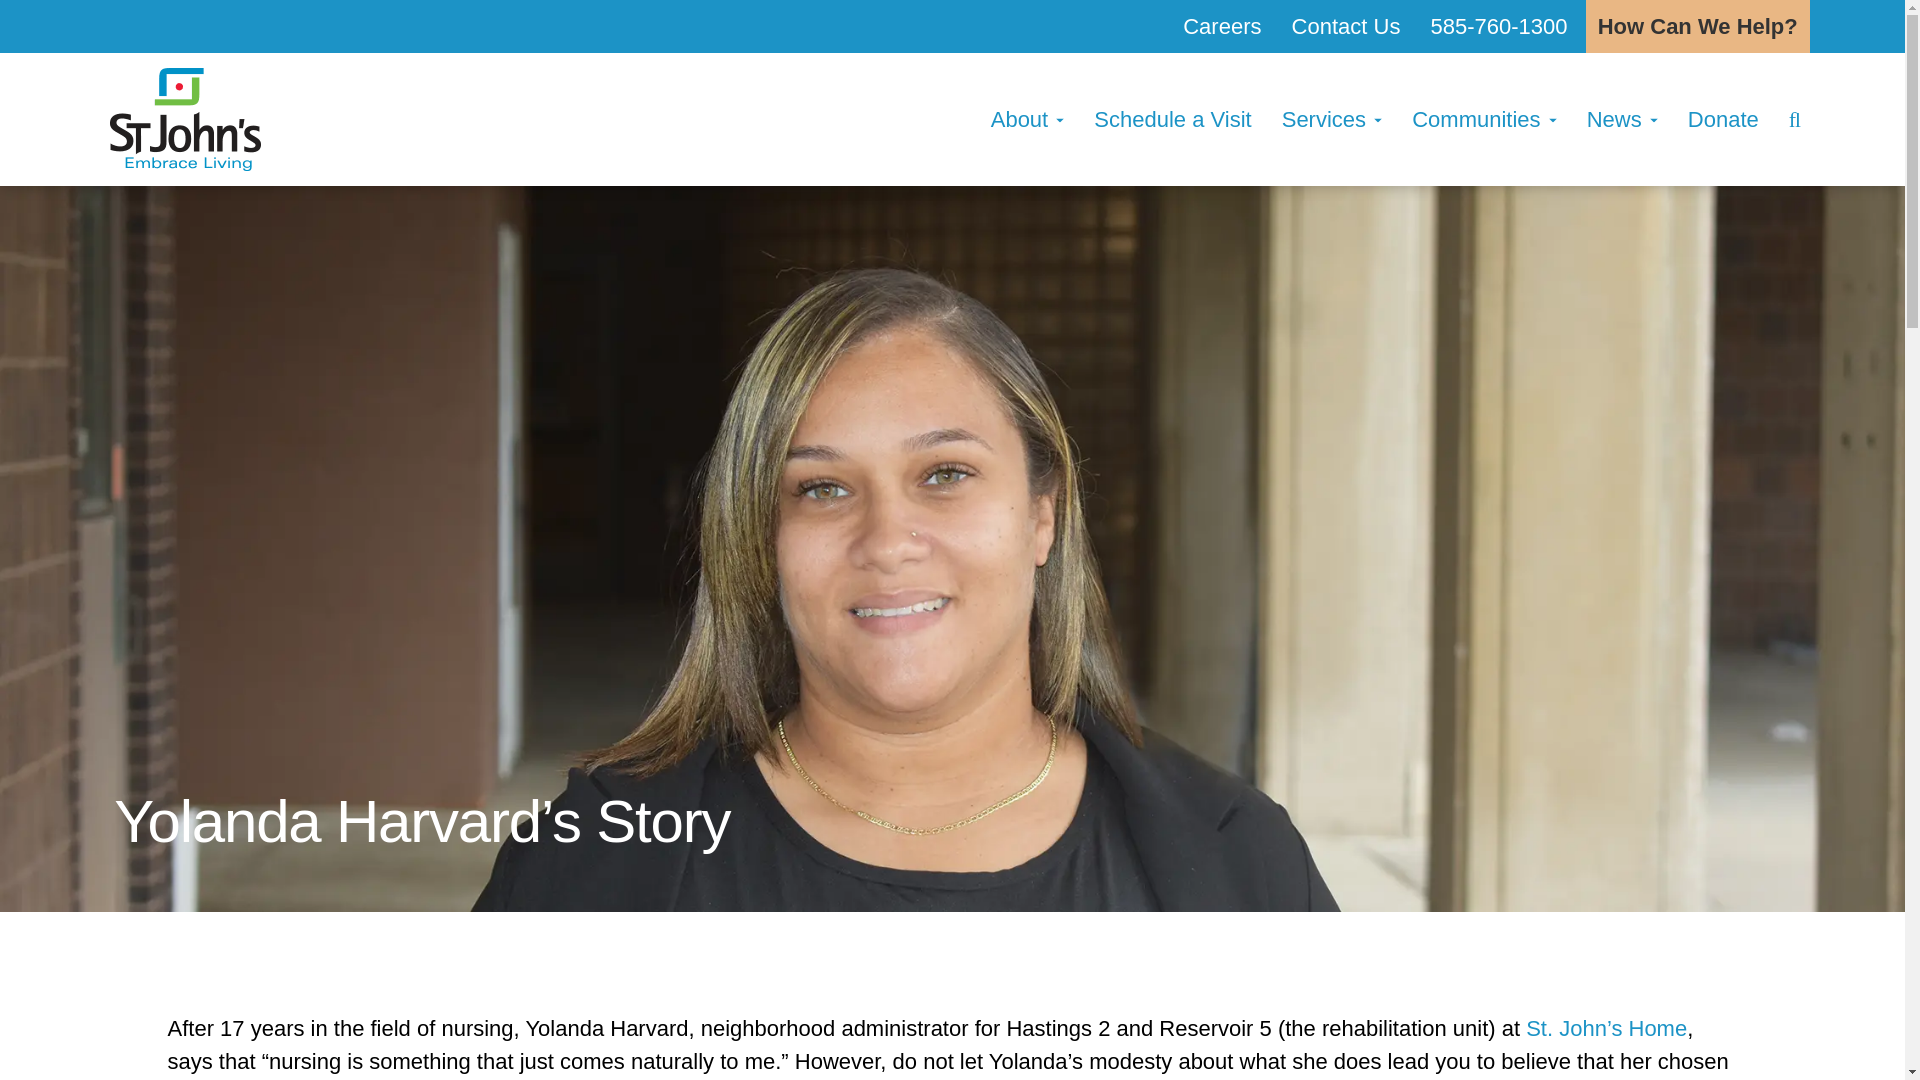  I want to click on News, so click(1622, 119).